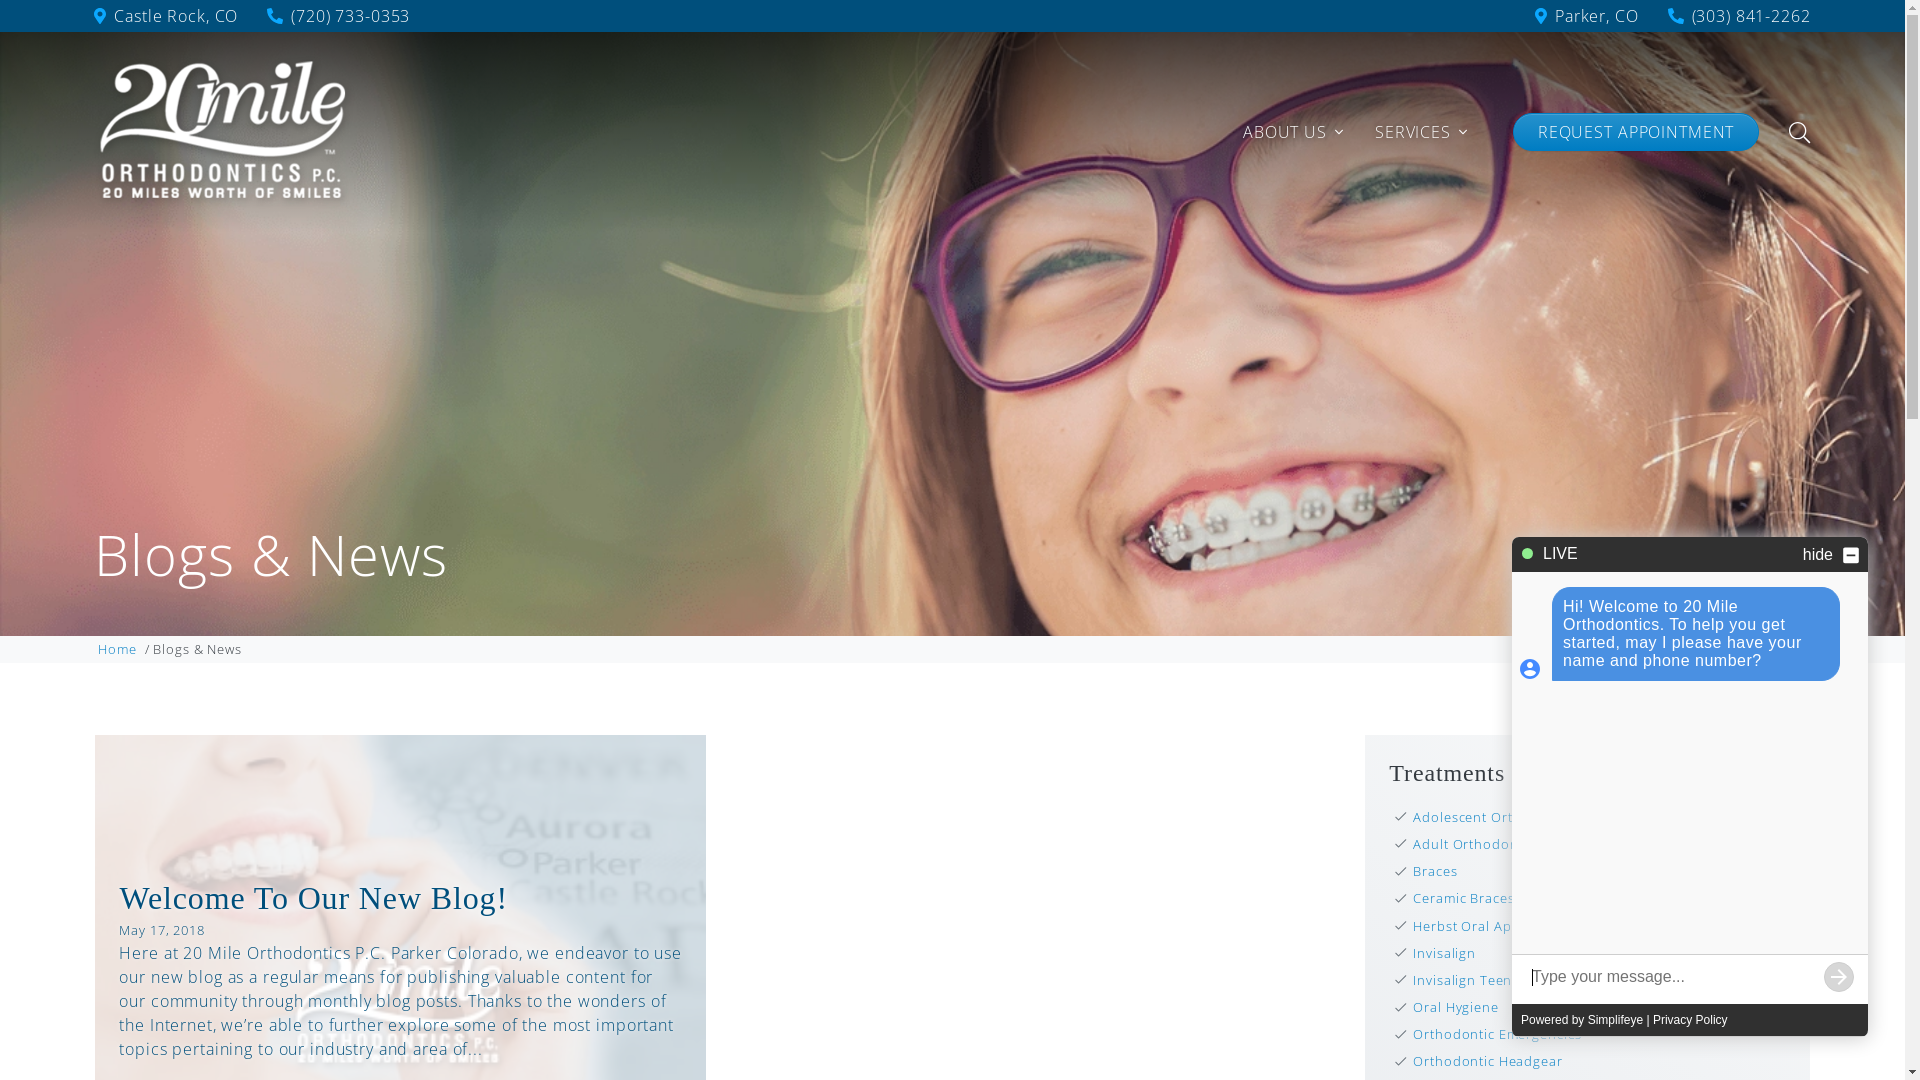 Image resolution: width=1920 pixels, height=1080 pixels. Describe the element at coordinates (1636, 132) in the screenshot. I see `REQUEST APPOINTMENT` at that location.